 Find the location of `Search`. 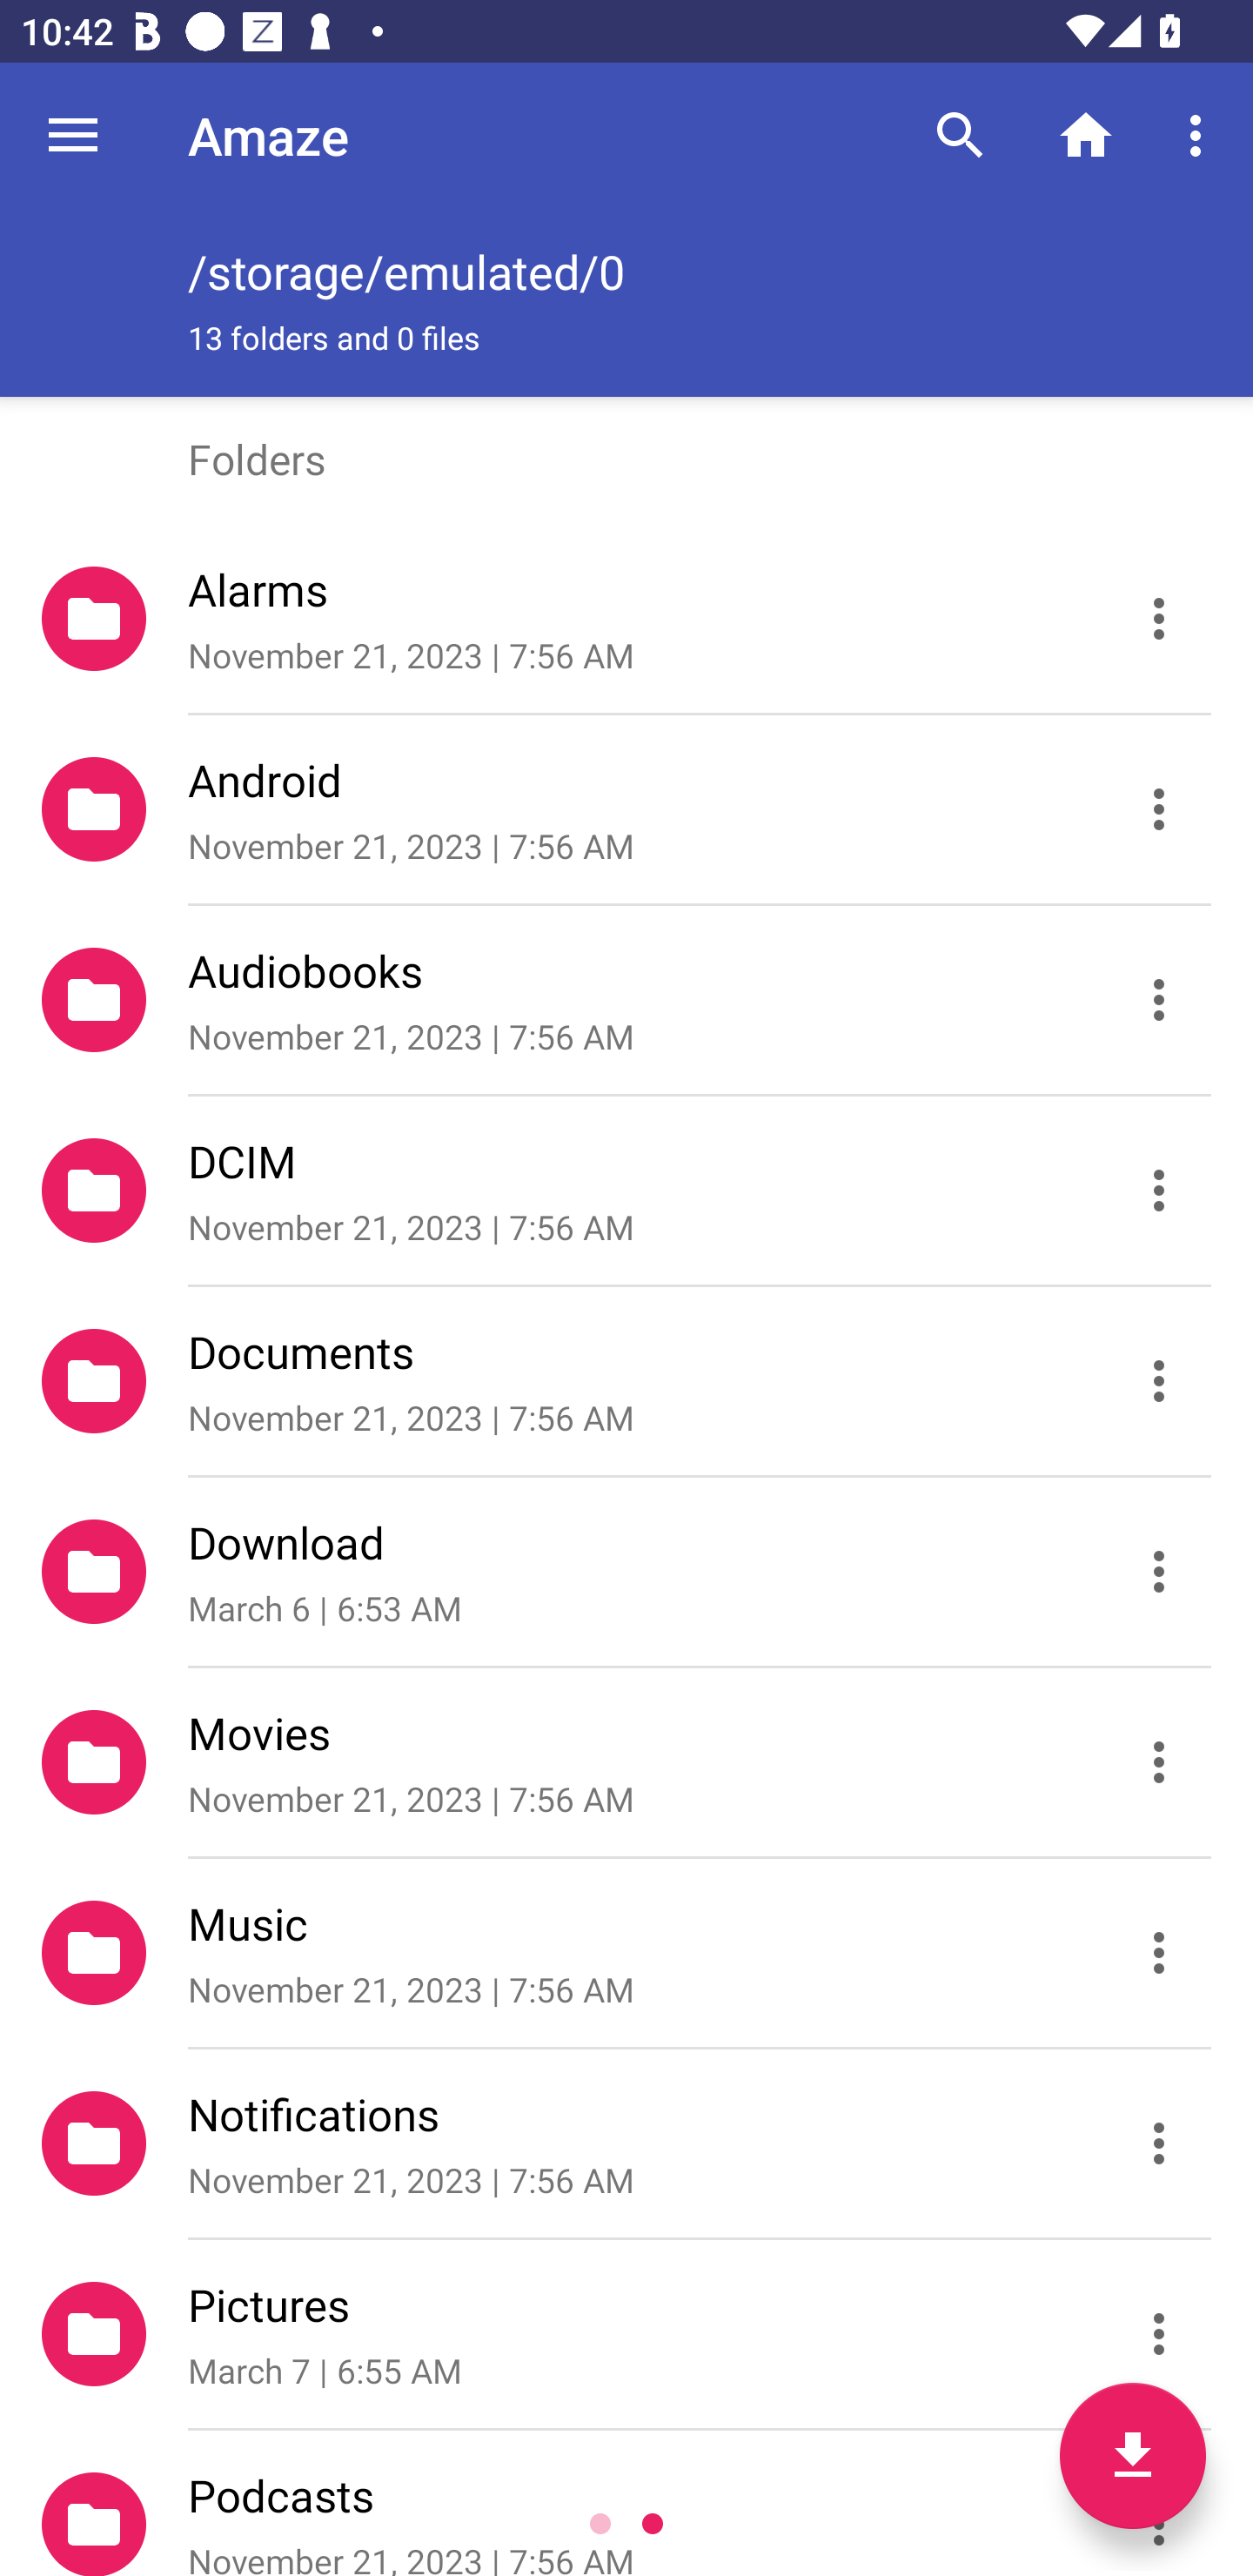

Search is located at coordinates (961, 134).